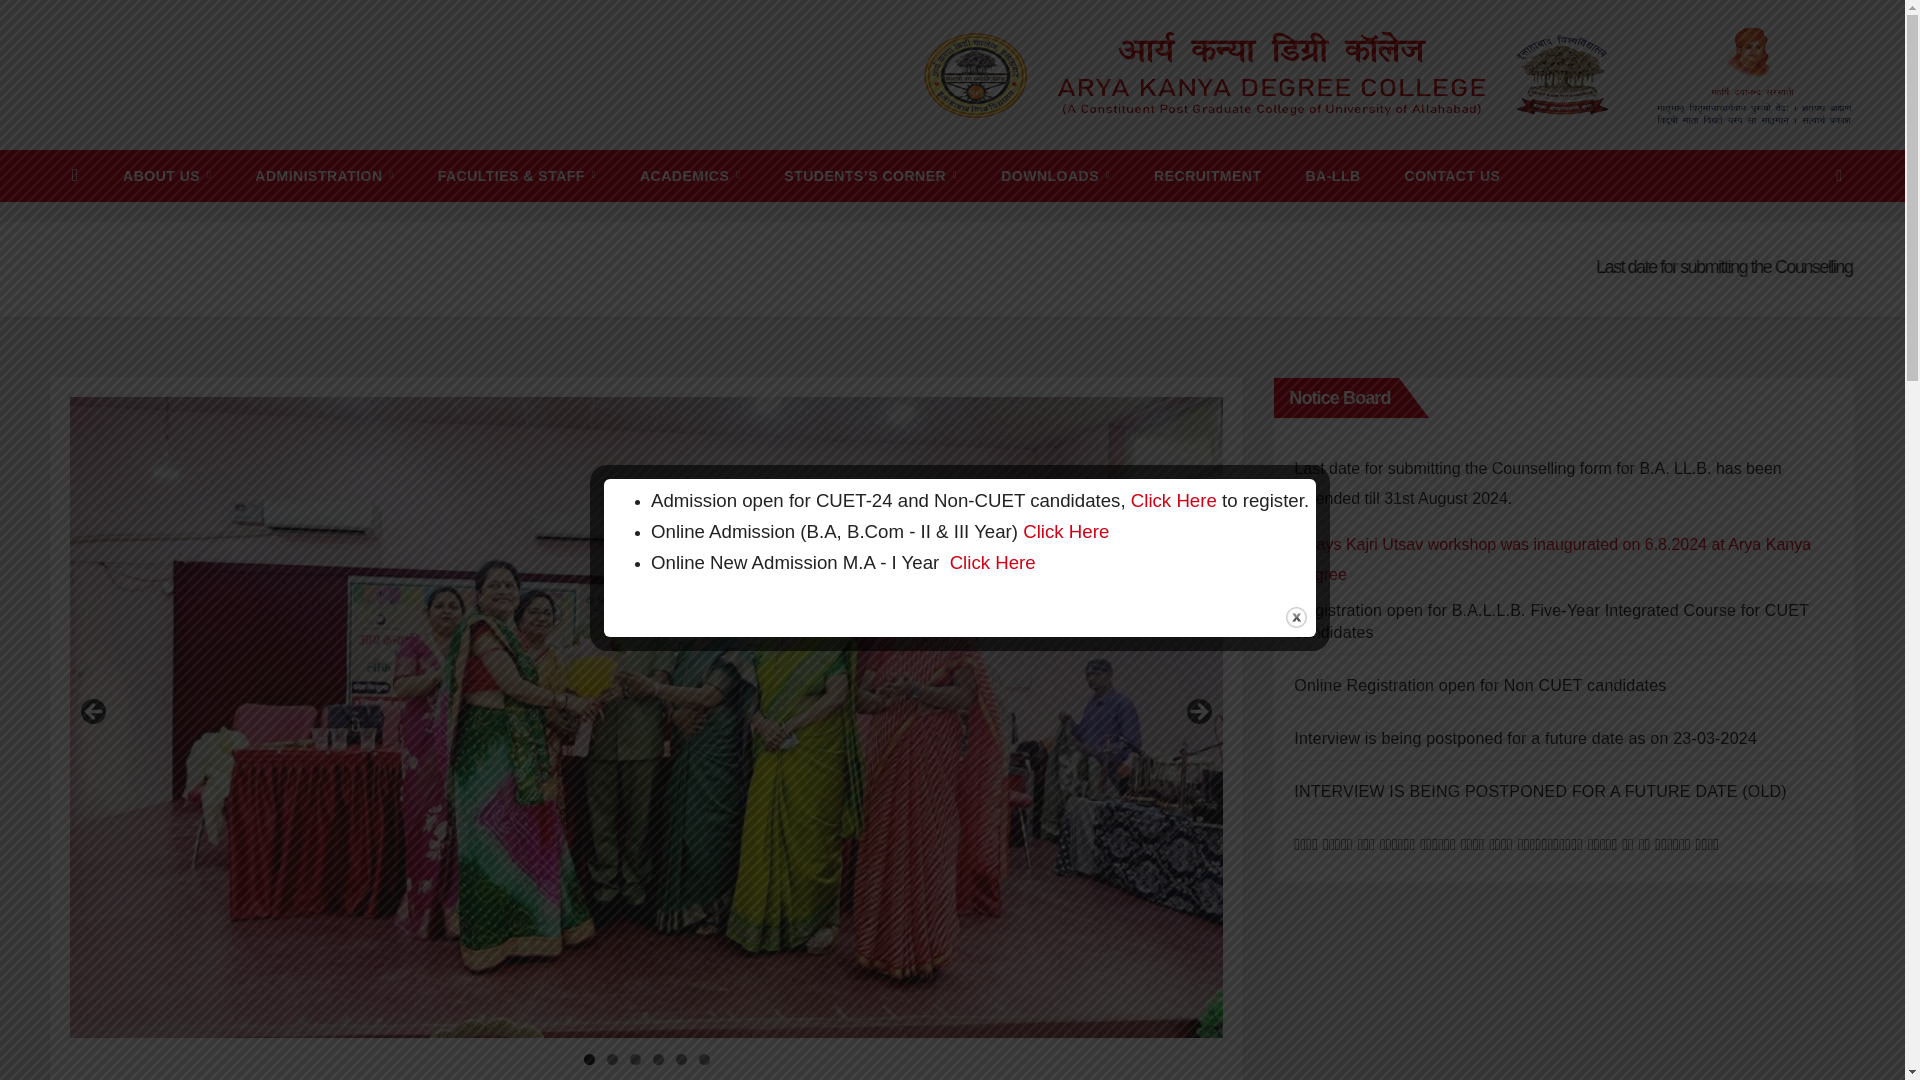 This screenshot has width=1920, height=1080. What do you see at coordinates (166, 176) in the screenshot?
I see `About Us` at bounding box center [166, 176].